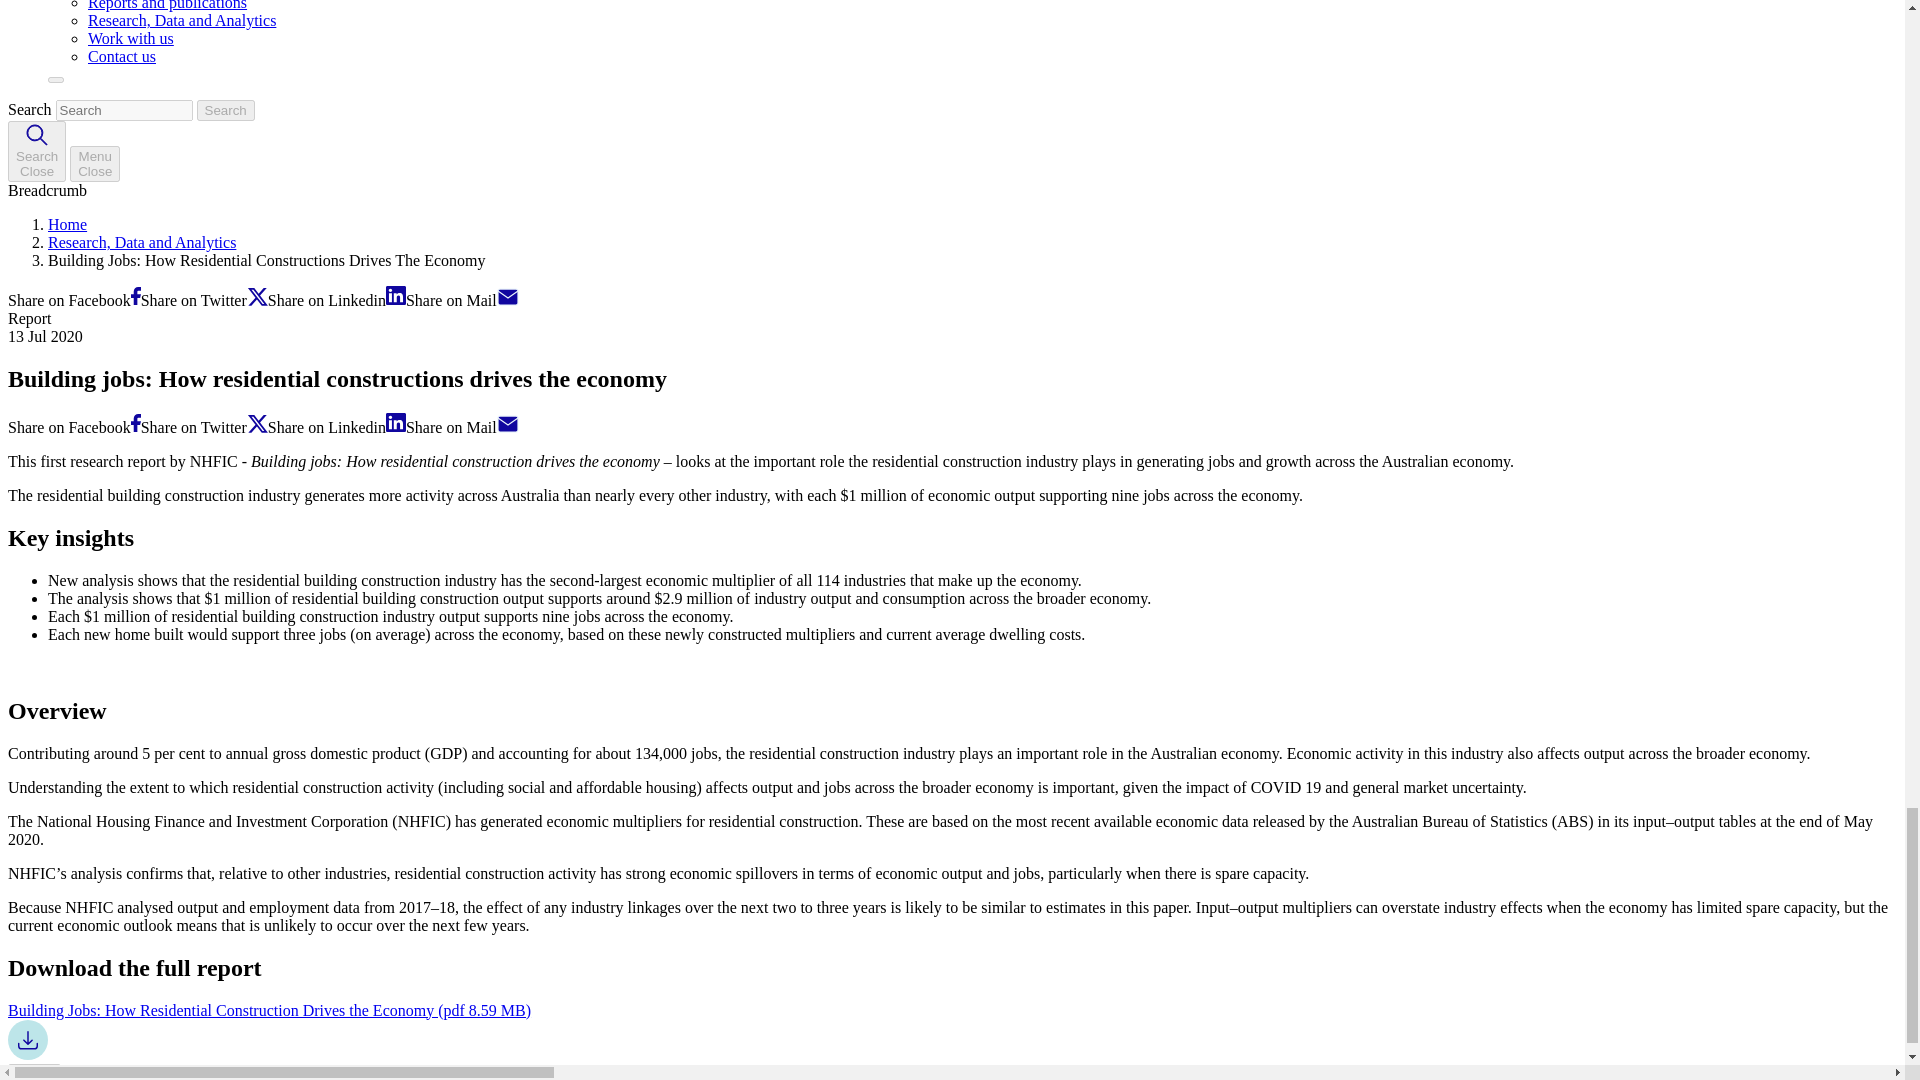  What do you see at coordinates (226, 110) in the screenshot?
I see `Search` at bounding box center [226, 110].